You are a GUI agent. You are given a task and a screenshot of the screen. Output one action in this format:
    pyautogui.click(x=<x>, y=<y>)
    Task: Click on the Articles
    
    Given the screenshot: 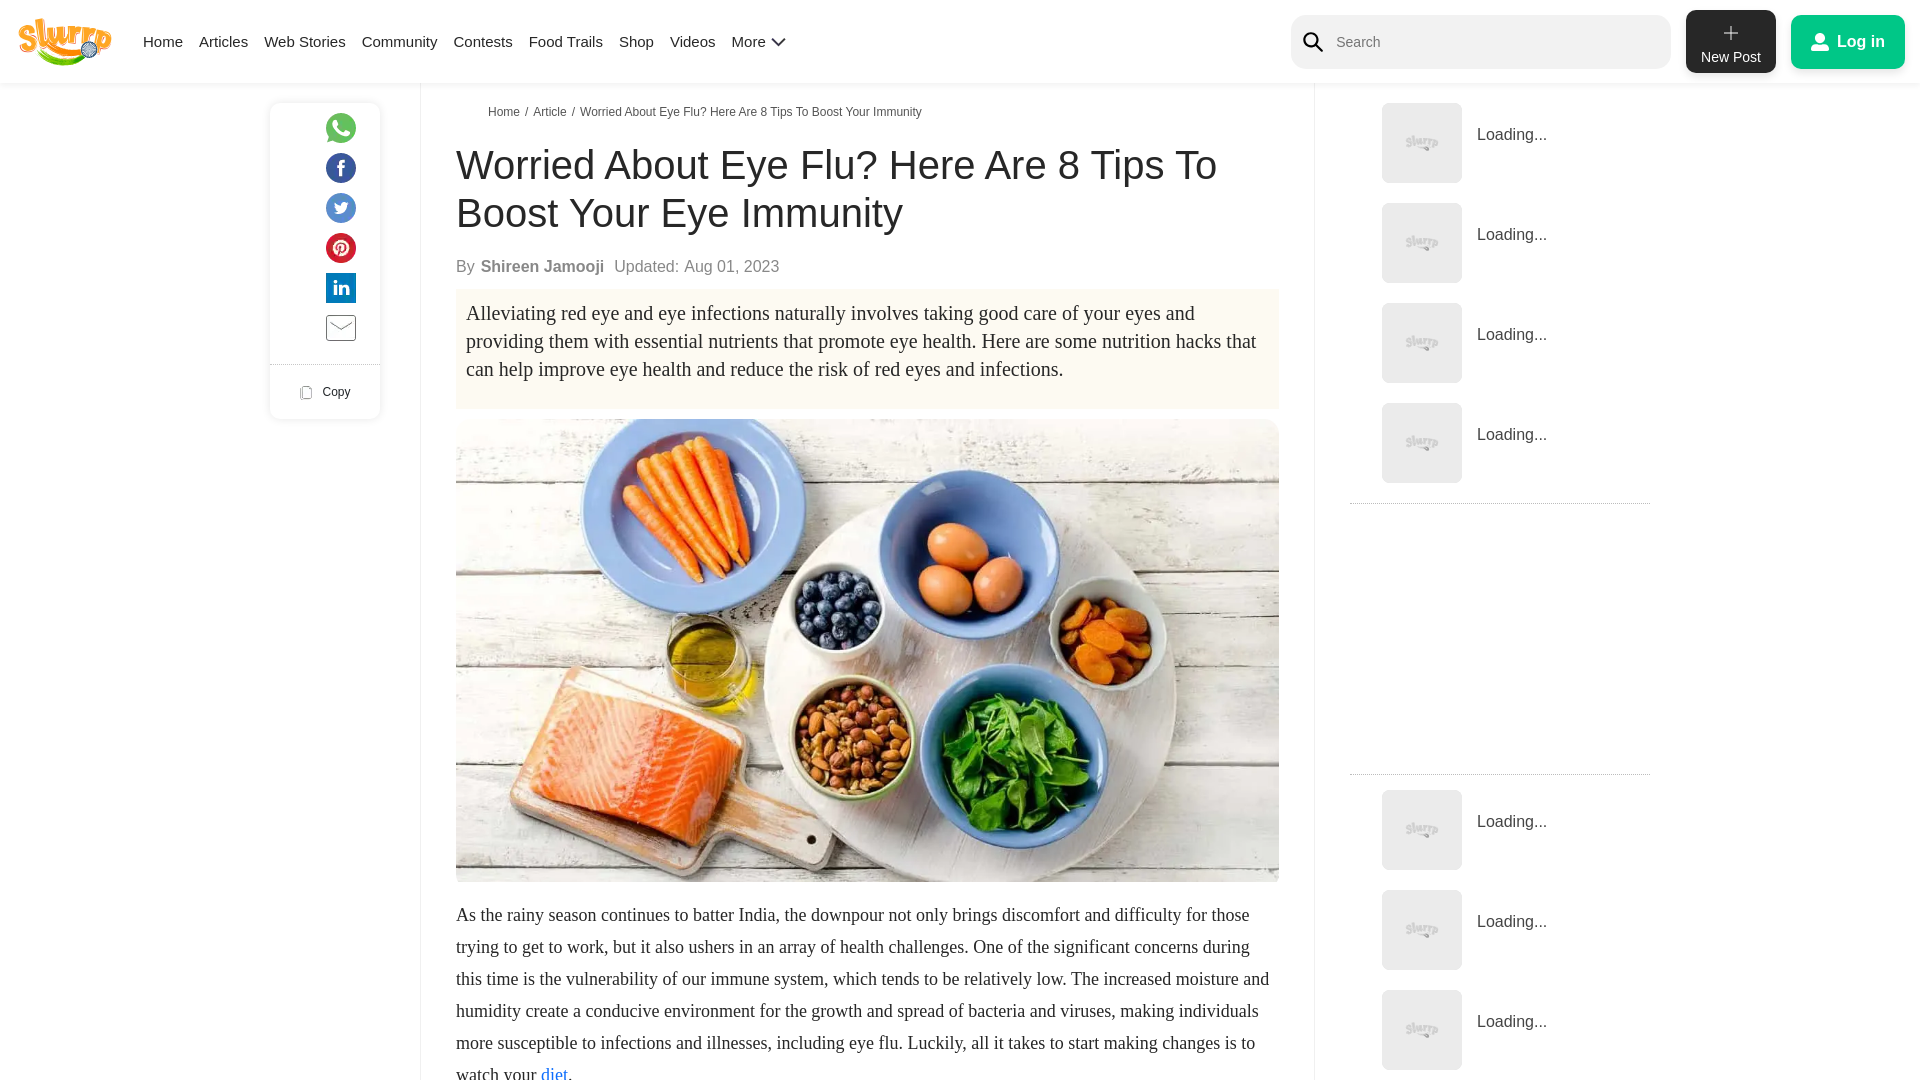 What is the action you would take?
    pyautogui.click(x=223, y=41)
    